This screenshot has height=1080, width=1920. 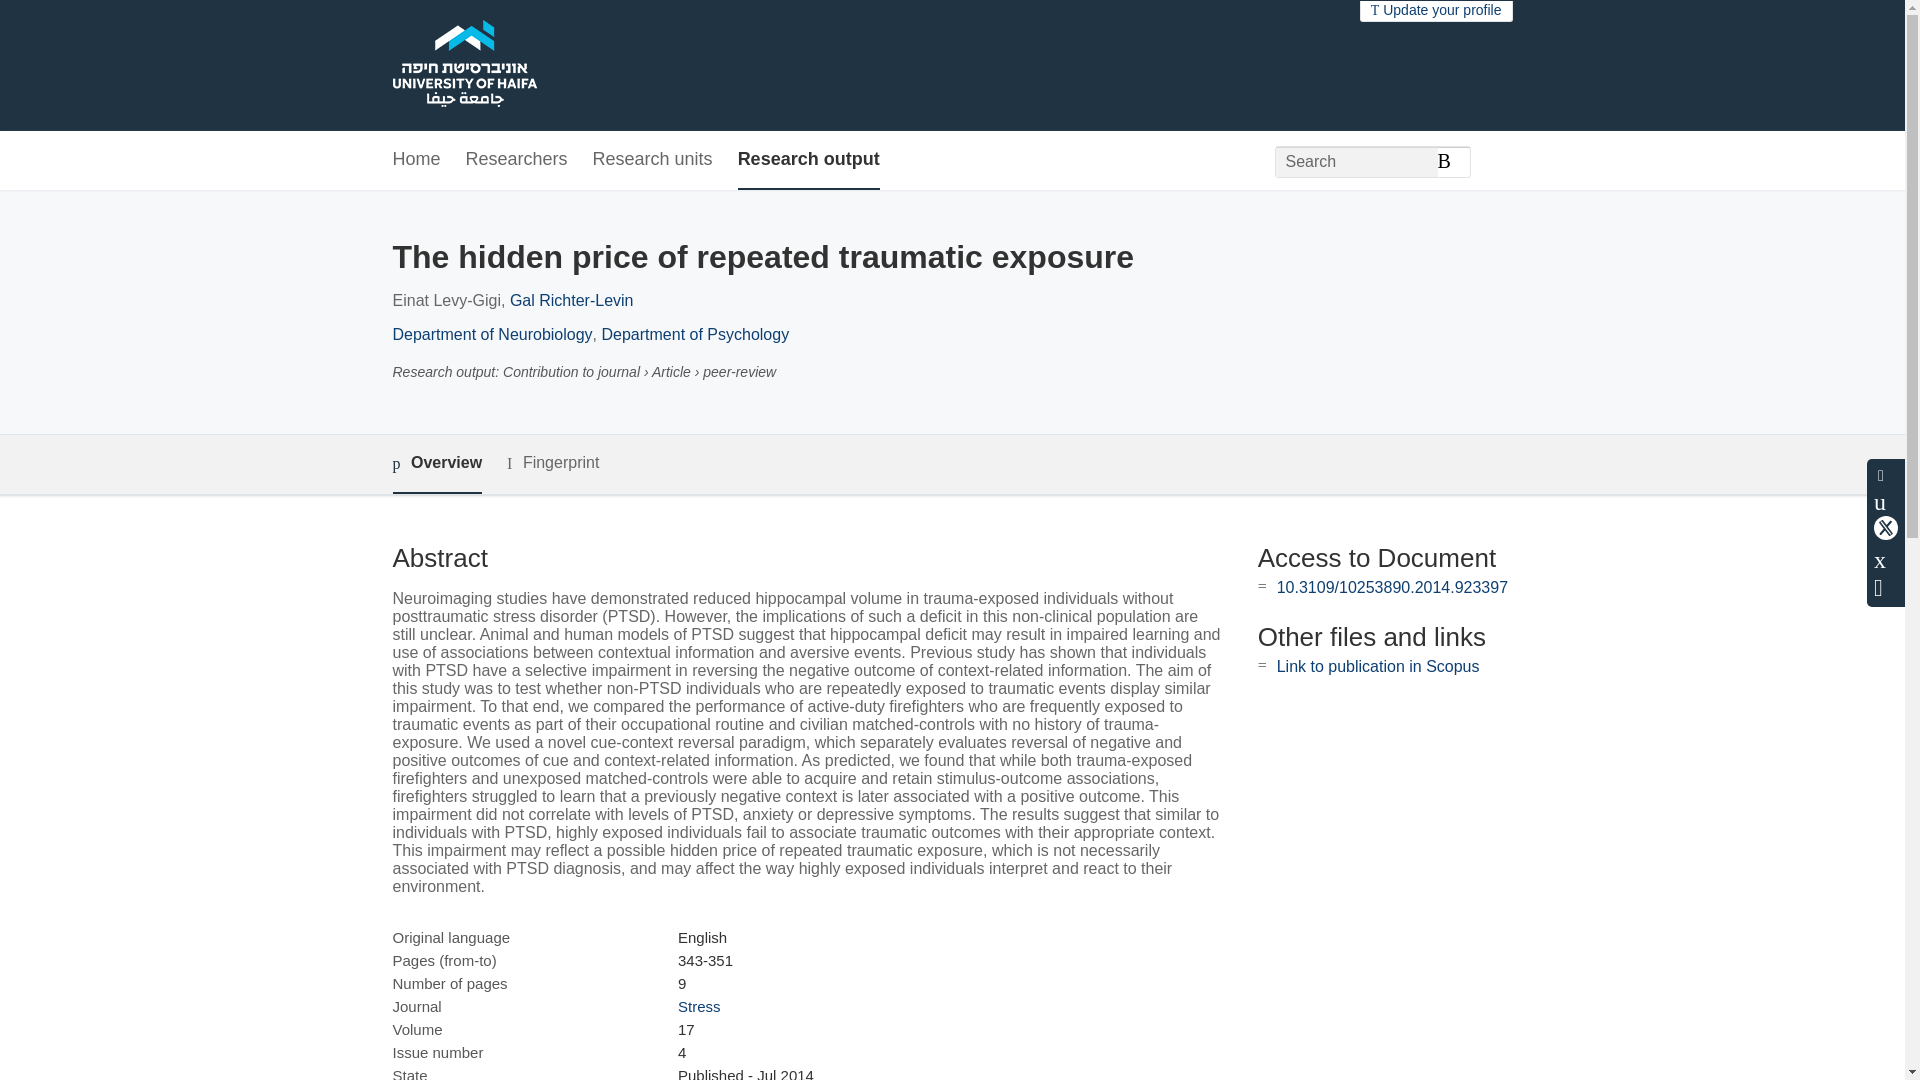 I want to click on Link to publication in Scopus, so click(x=1378, y=666).